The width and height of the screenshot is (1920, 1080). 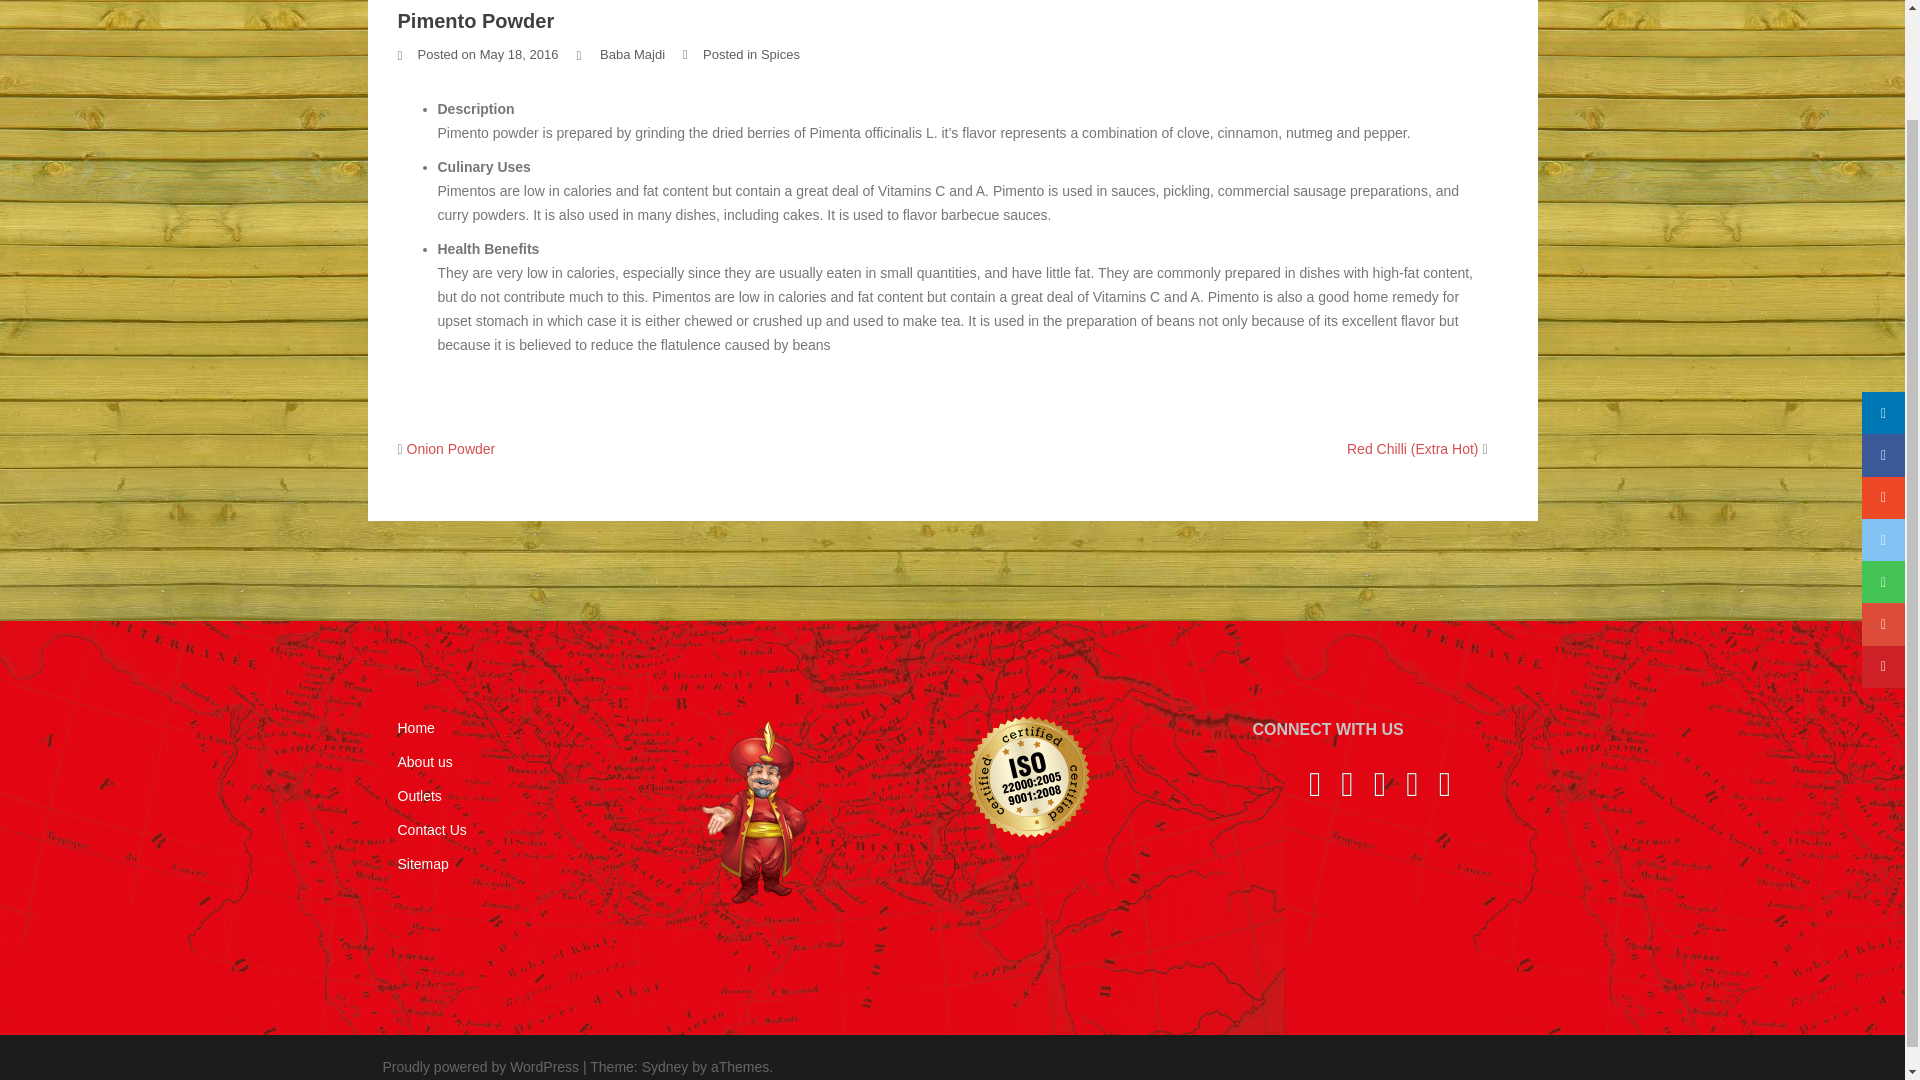 I want to click on Baba Majdi, so click(x=632, y=54).